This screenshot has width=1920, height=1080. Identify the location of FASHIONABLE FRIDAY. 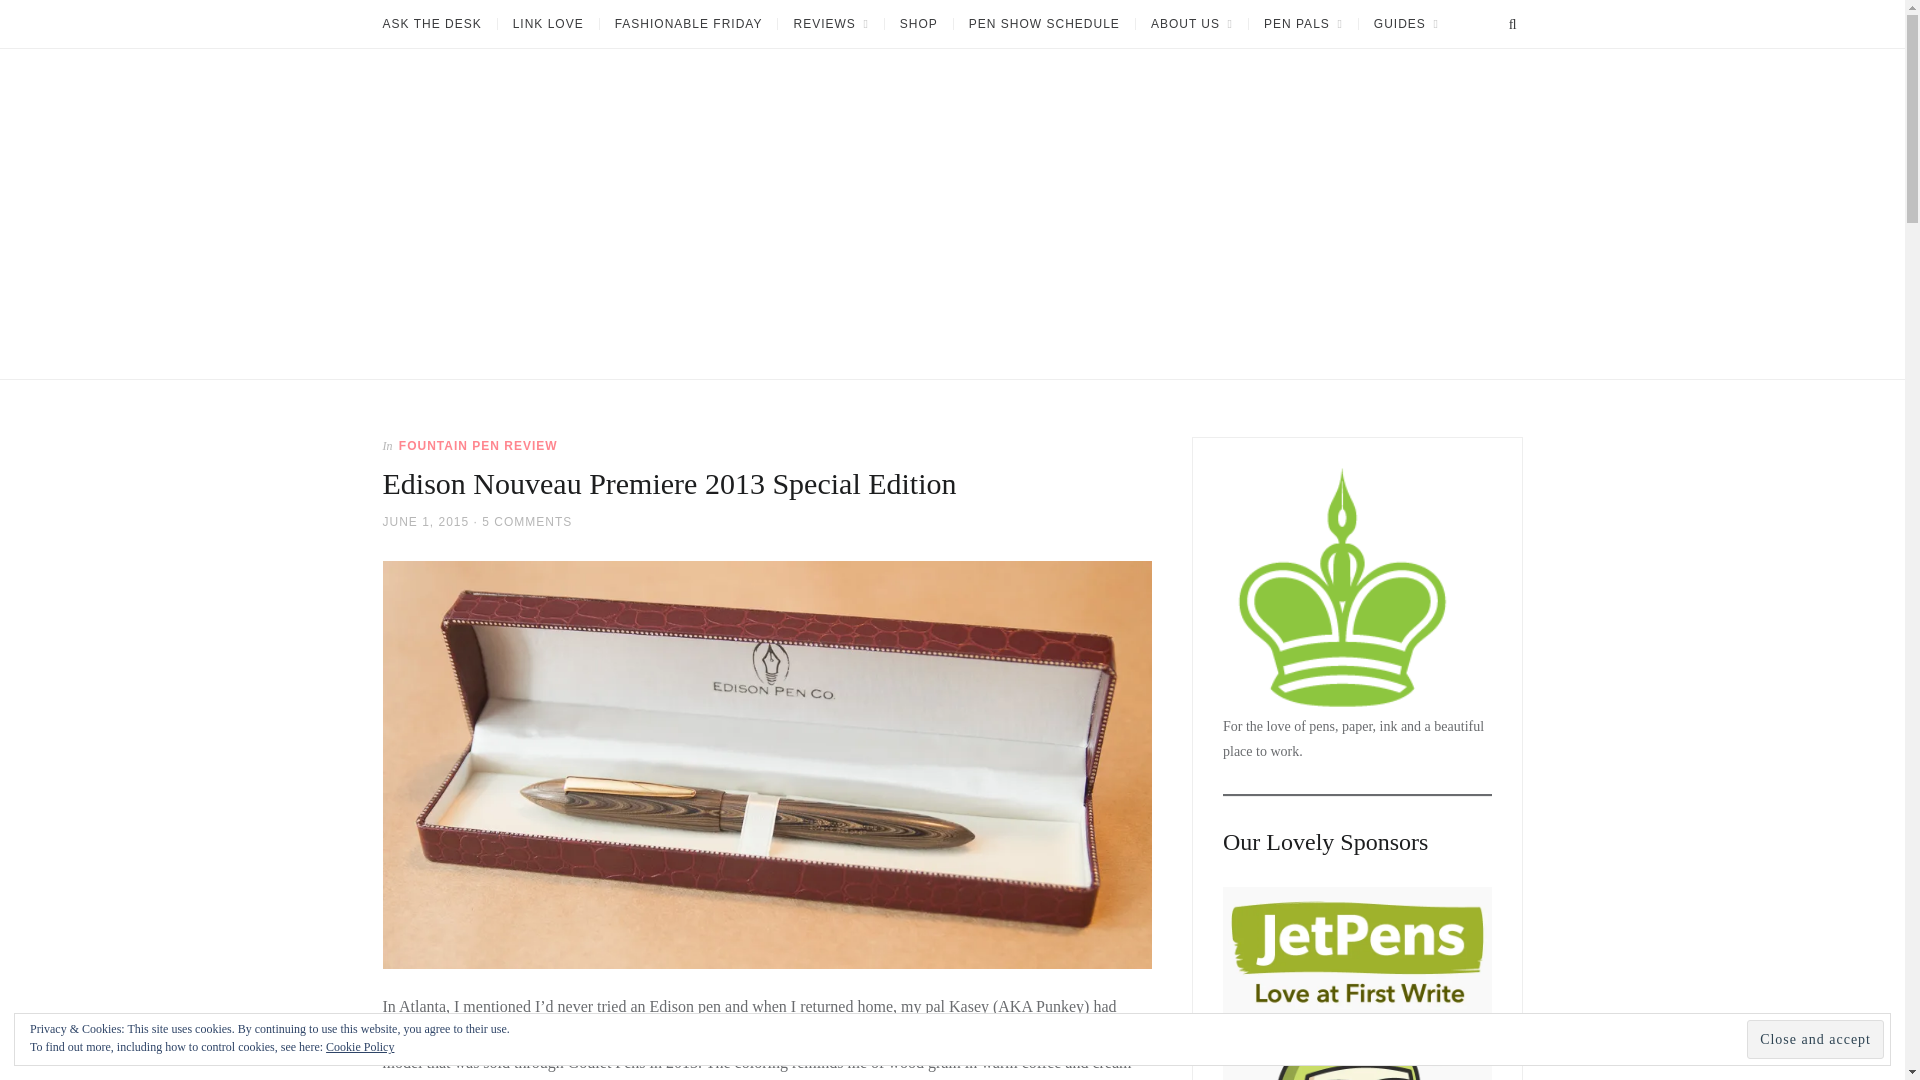
(688, 24).